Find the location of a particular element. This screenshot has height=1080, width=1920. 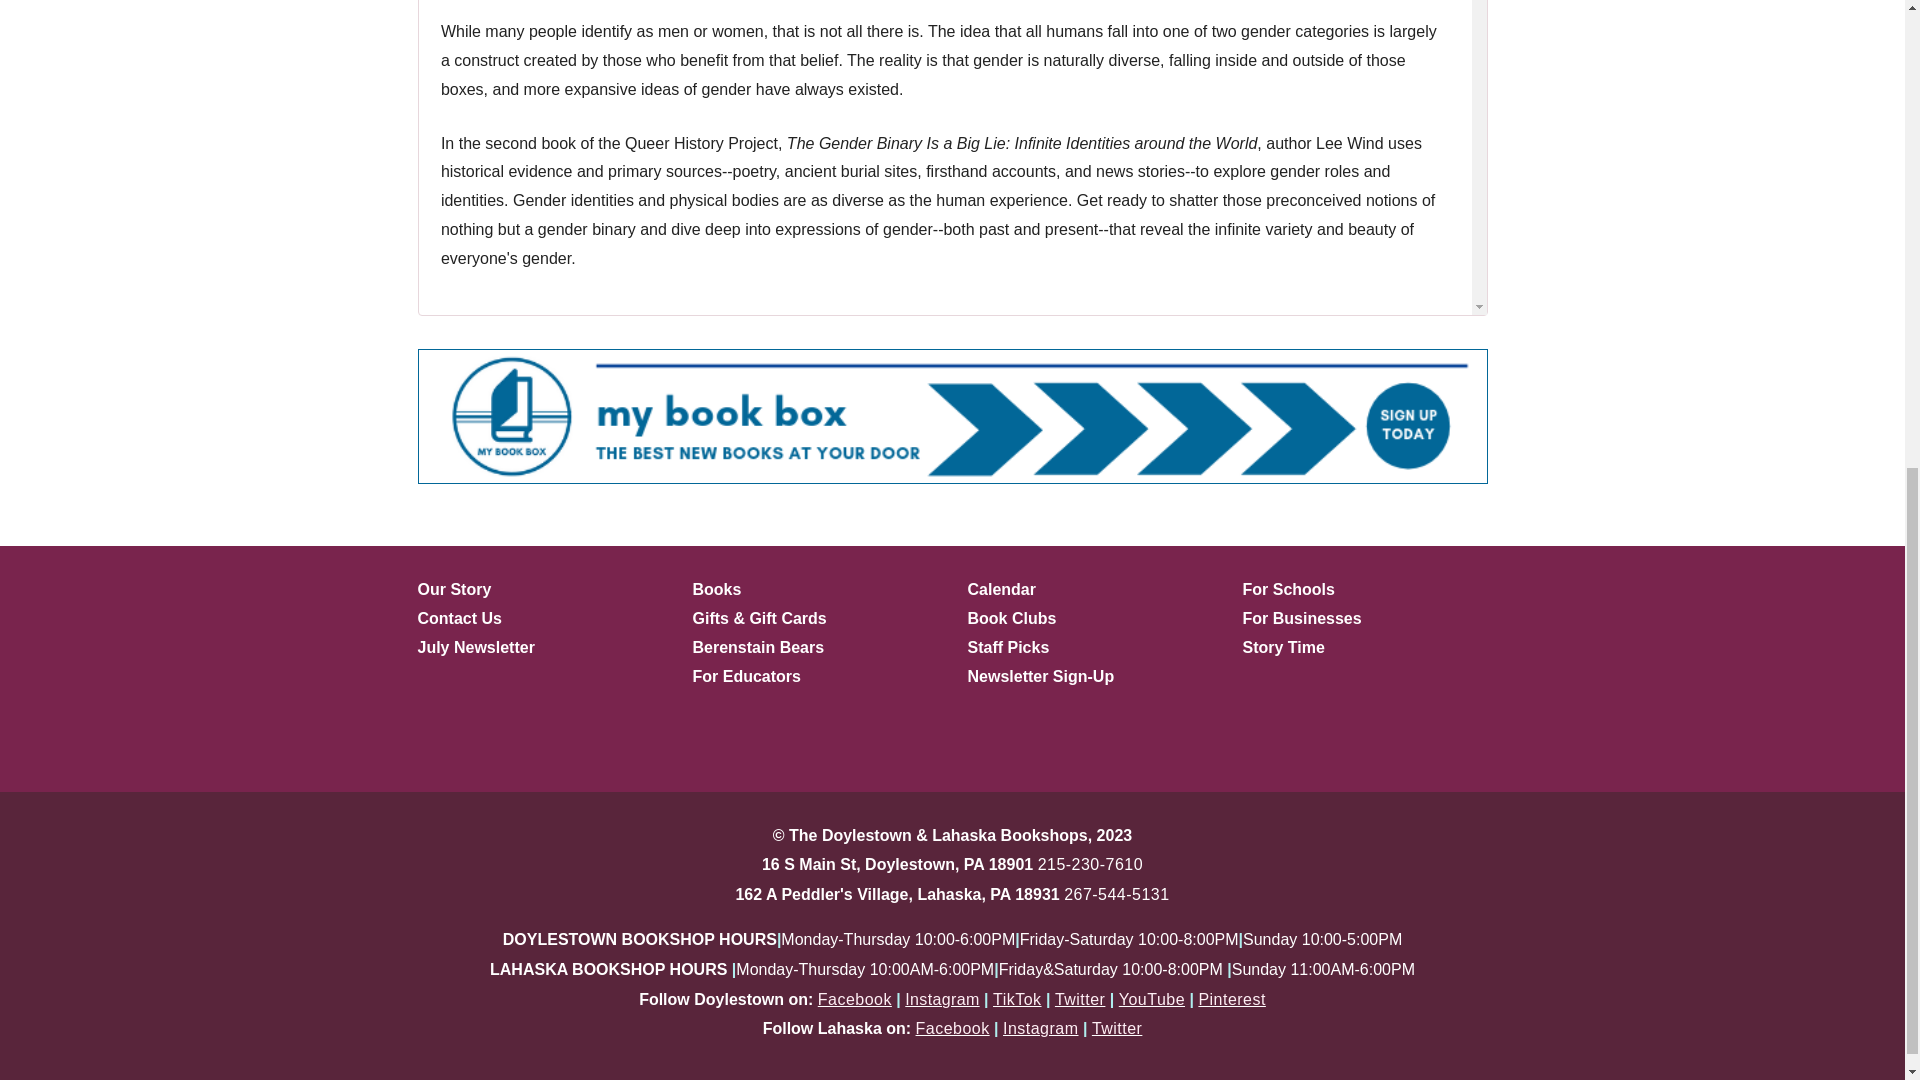

Staff Picks is located at coordinates (1008, 647).